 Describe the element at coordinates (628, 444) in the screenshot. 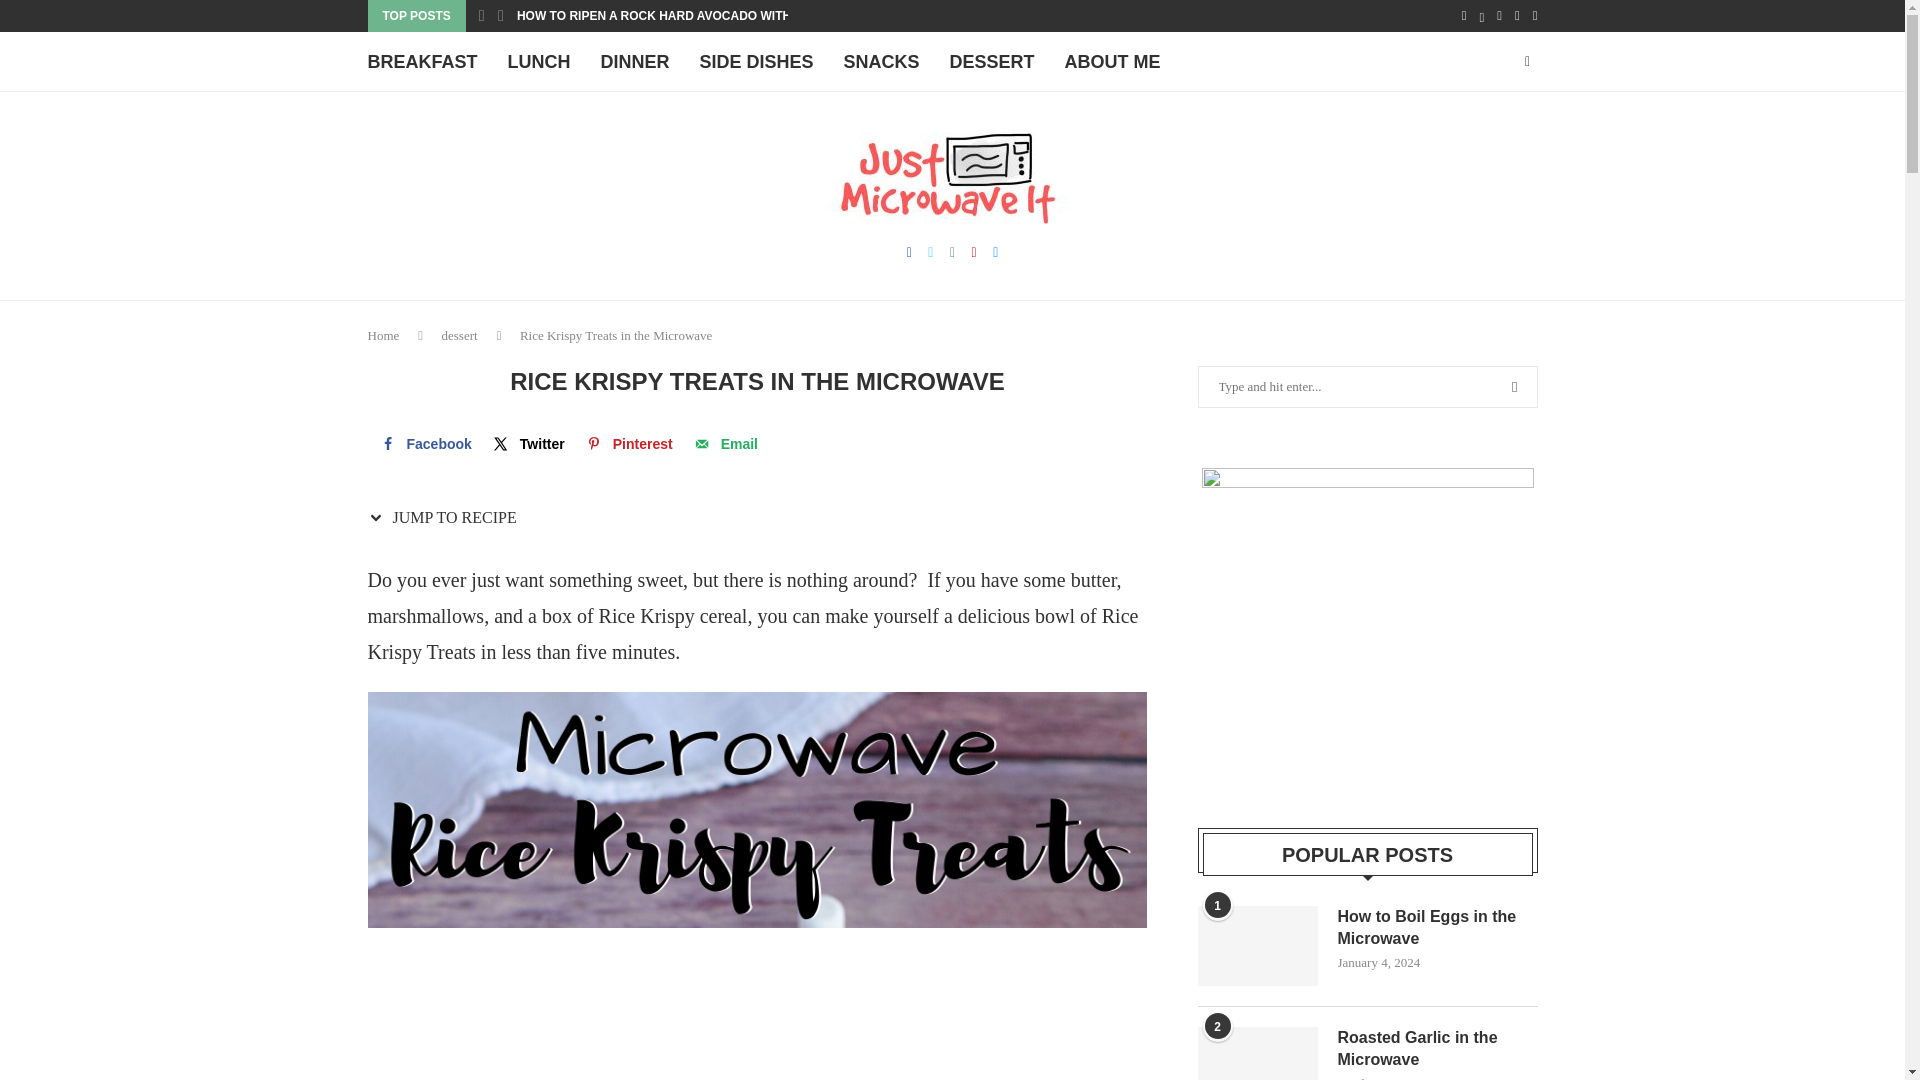

I see `Save to Pinterest` at that location.